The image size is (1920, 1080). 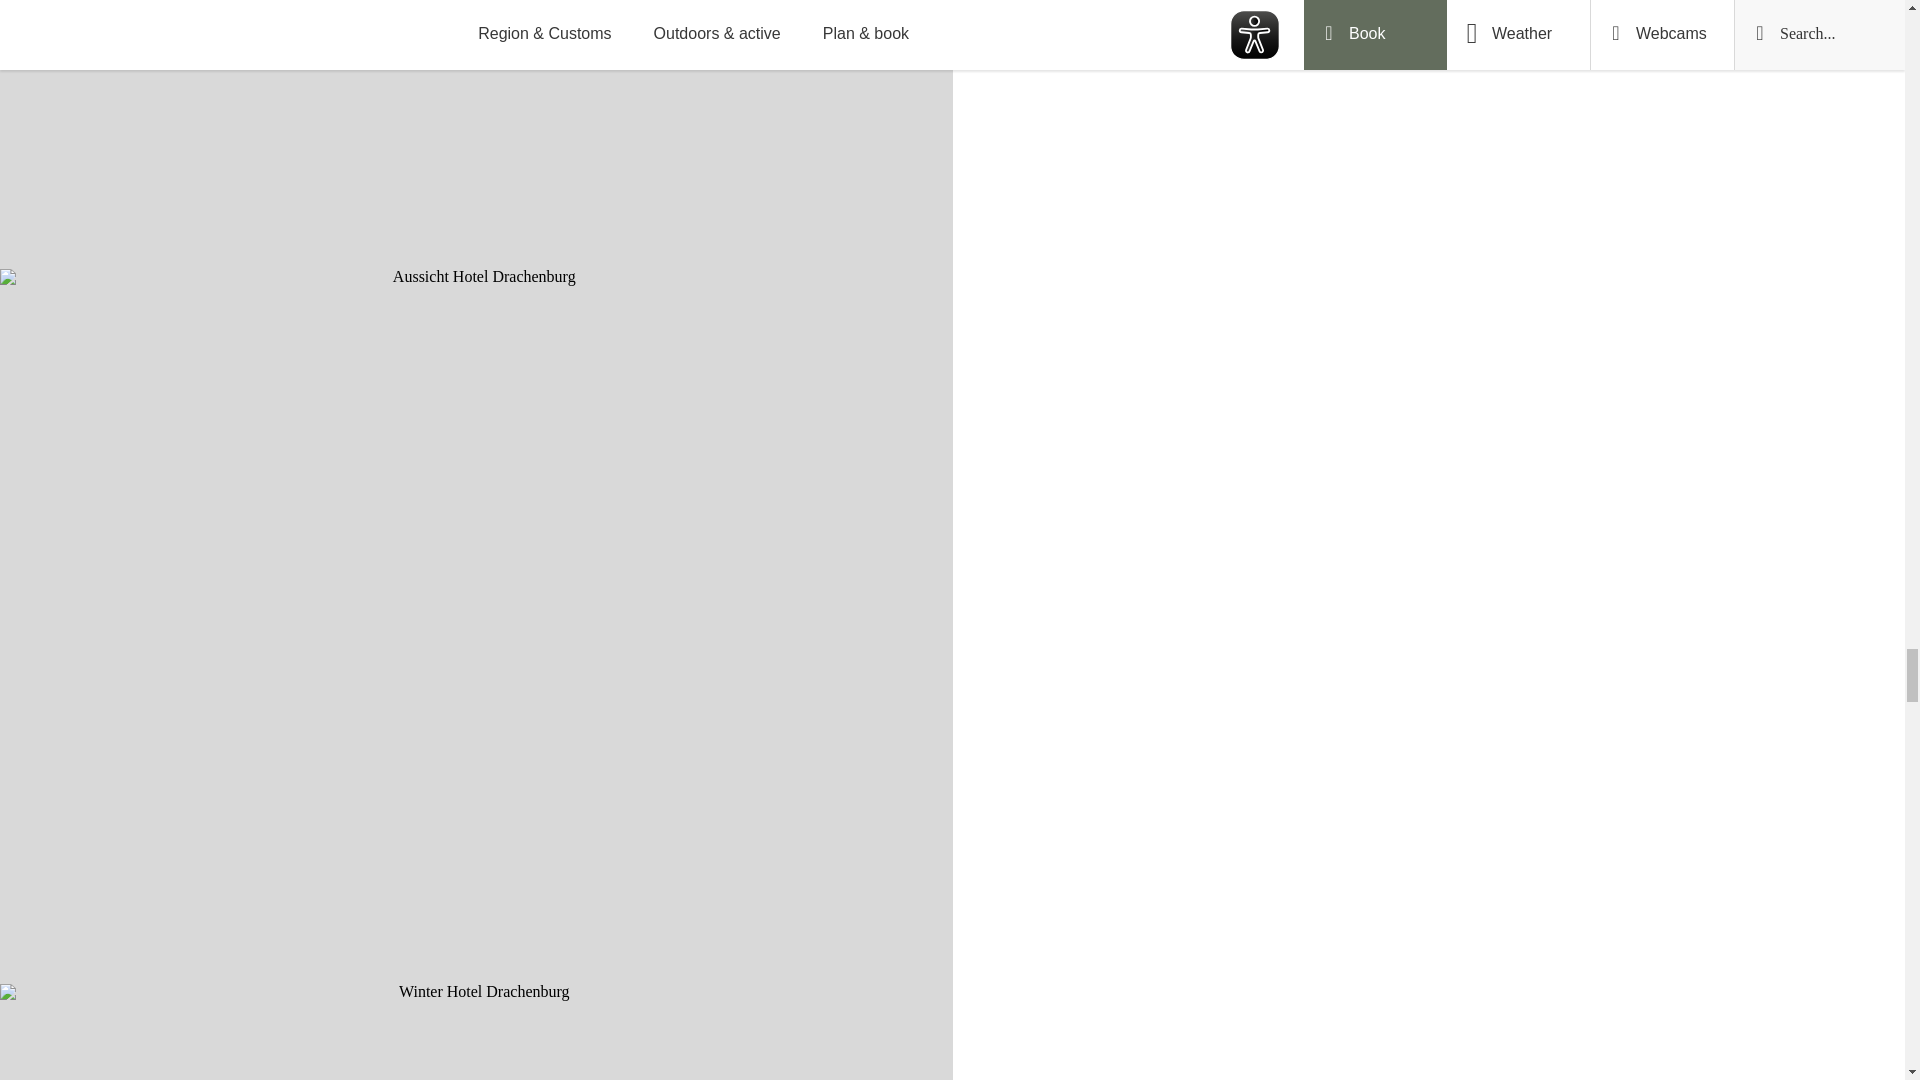 I want to click on Winter Hotel Drachenburg, so click(x=476, y=1032).